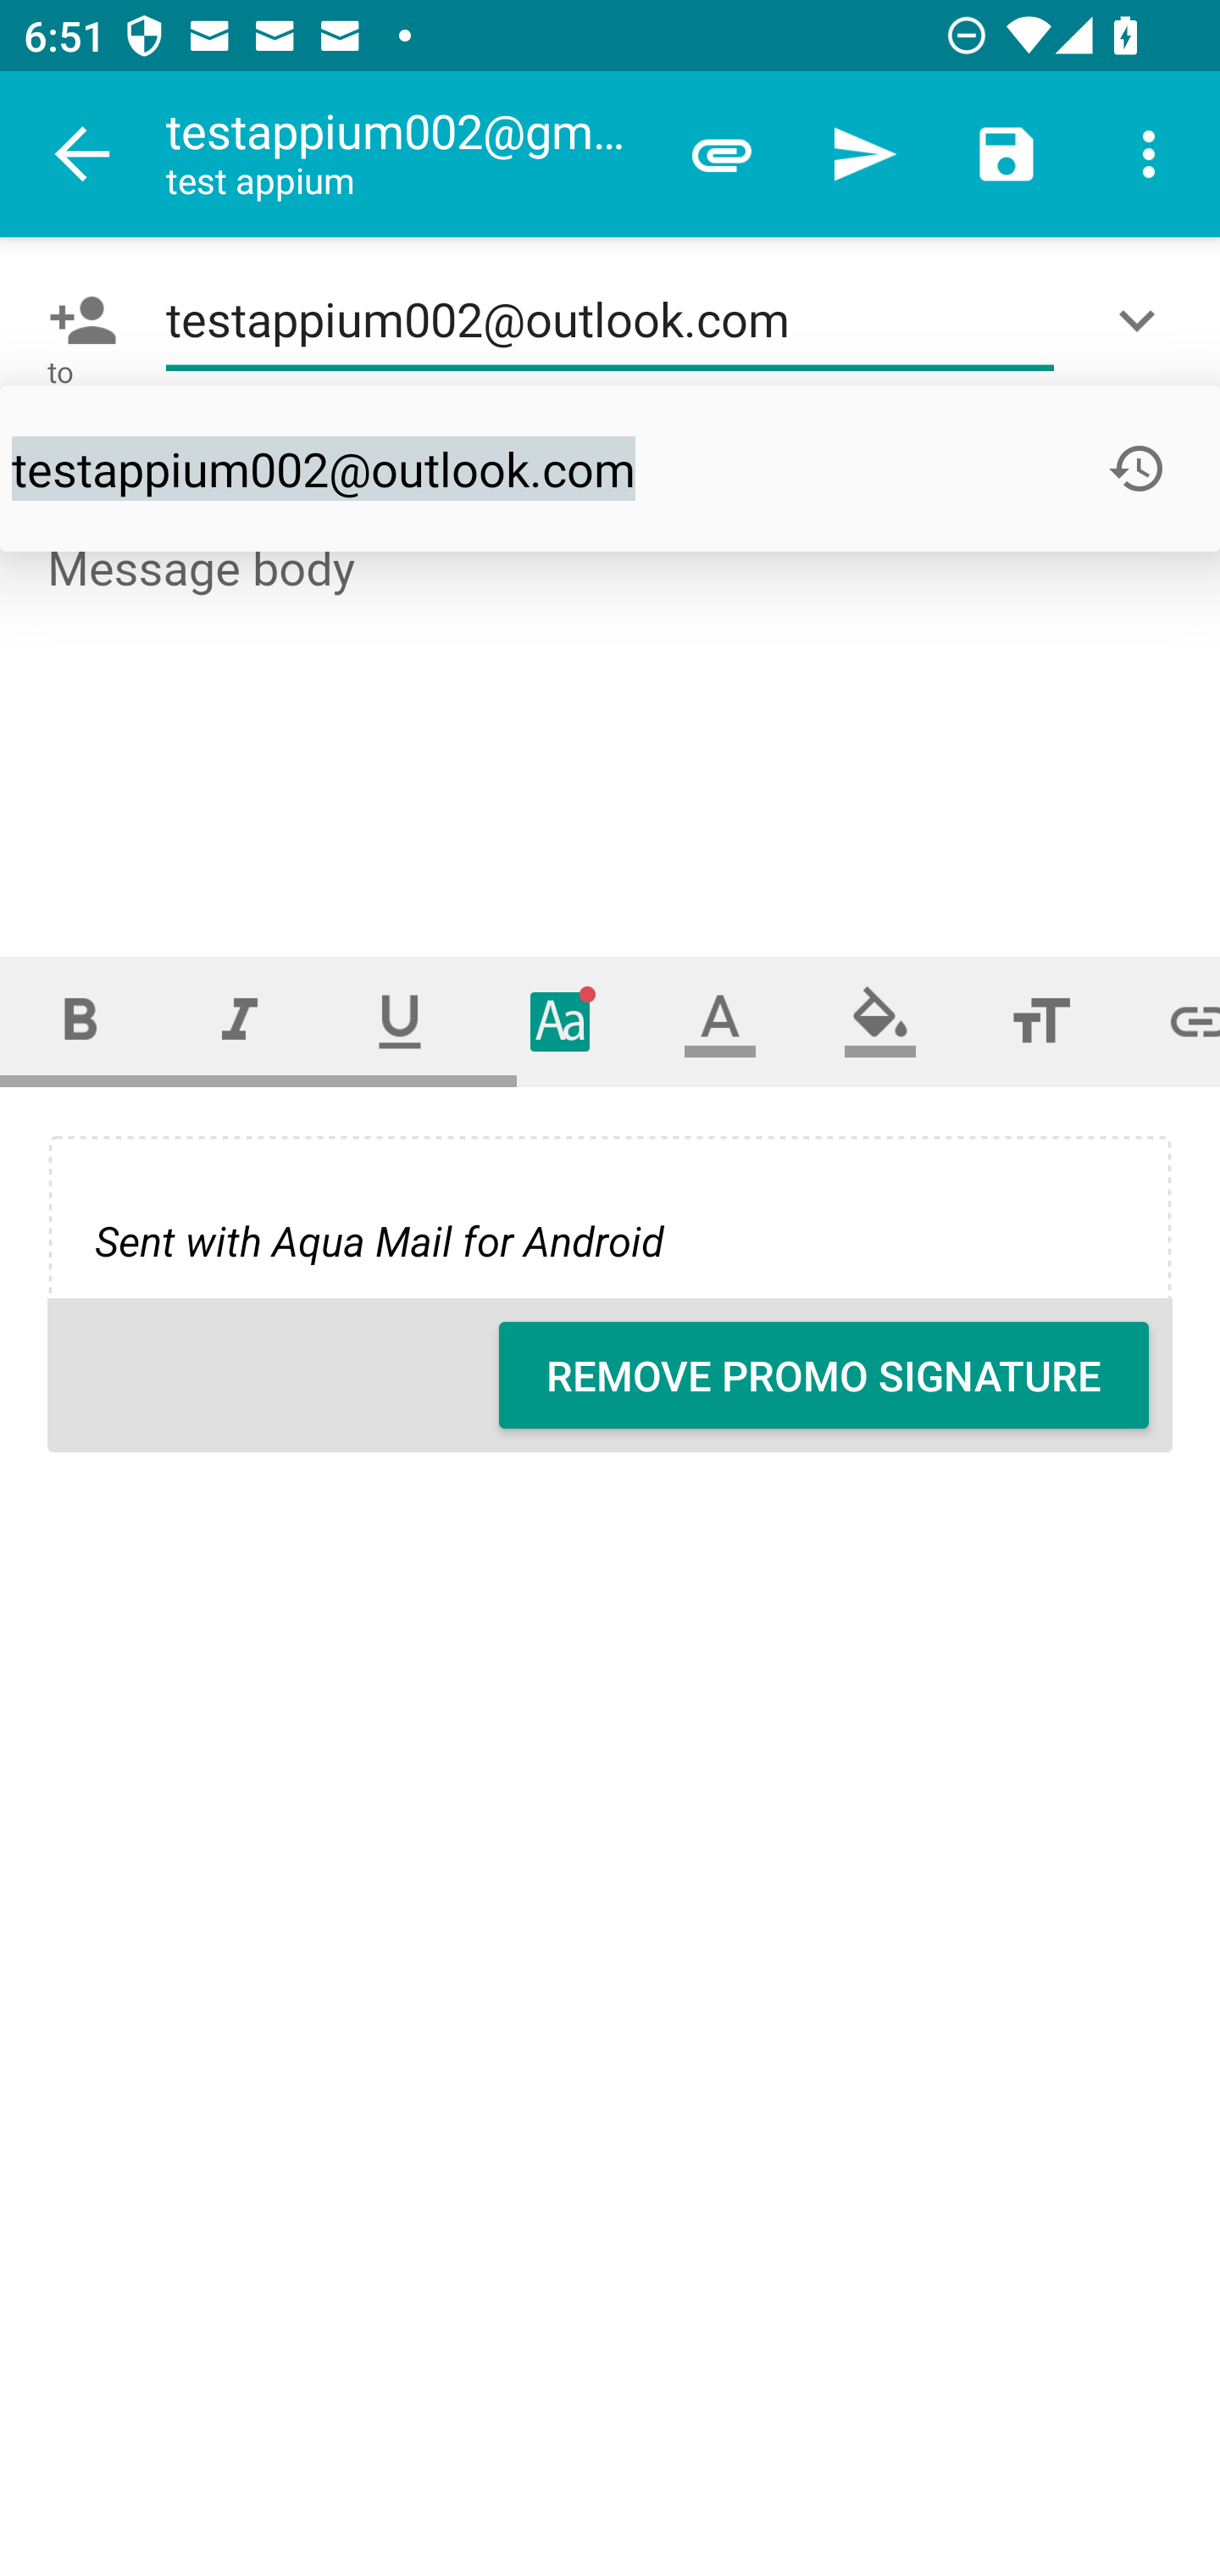 This screenshot has height=2576, width=1220. Describe the element at coordinates (720, 1020) in the screenshot. I see `Text color` at that location.